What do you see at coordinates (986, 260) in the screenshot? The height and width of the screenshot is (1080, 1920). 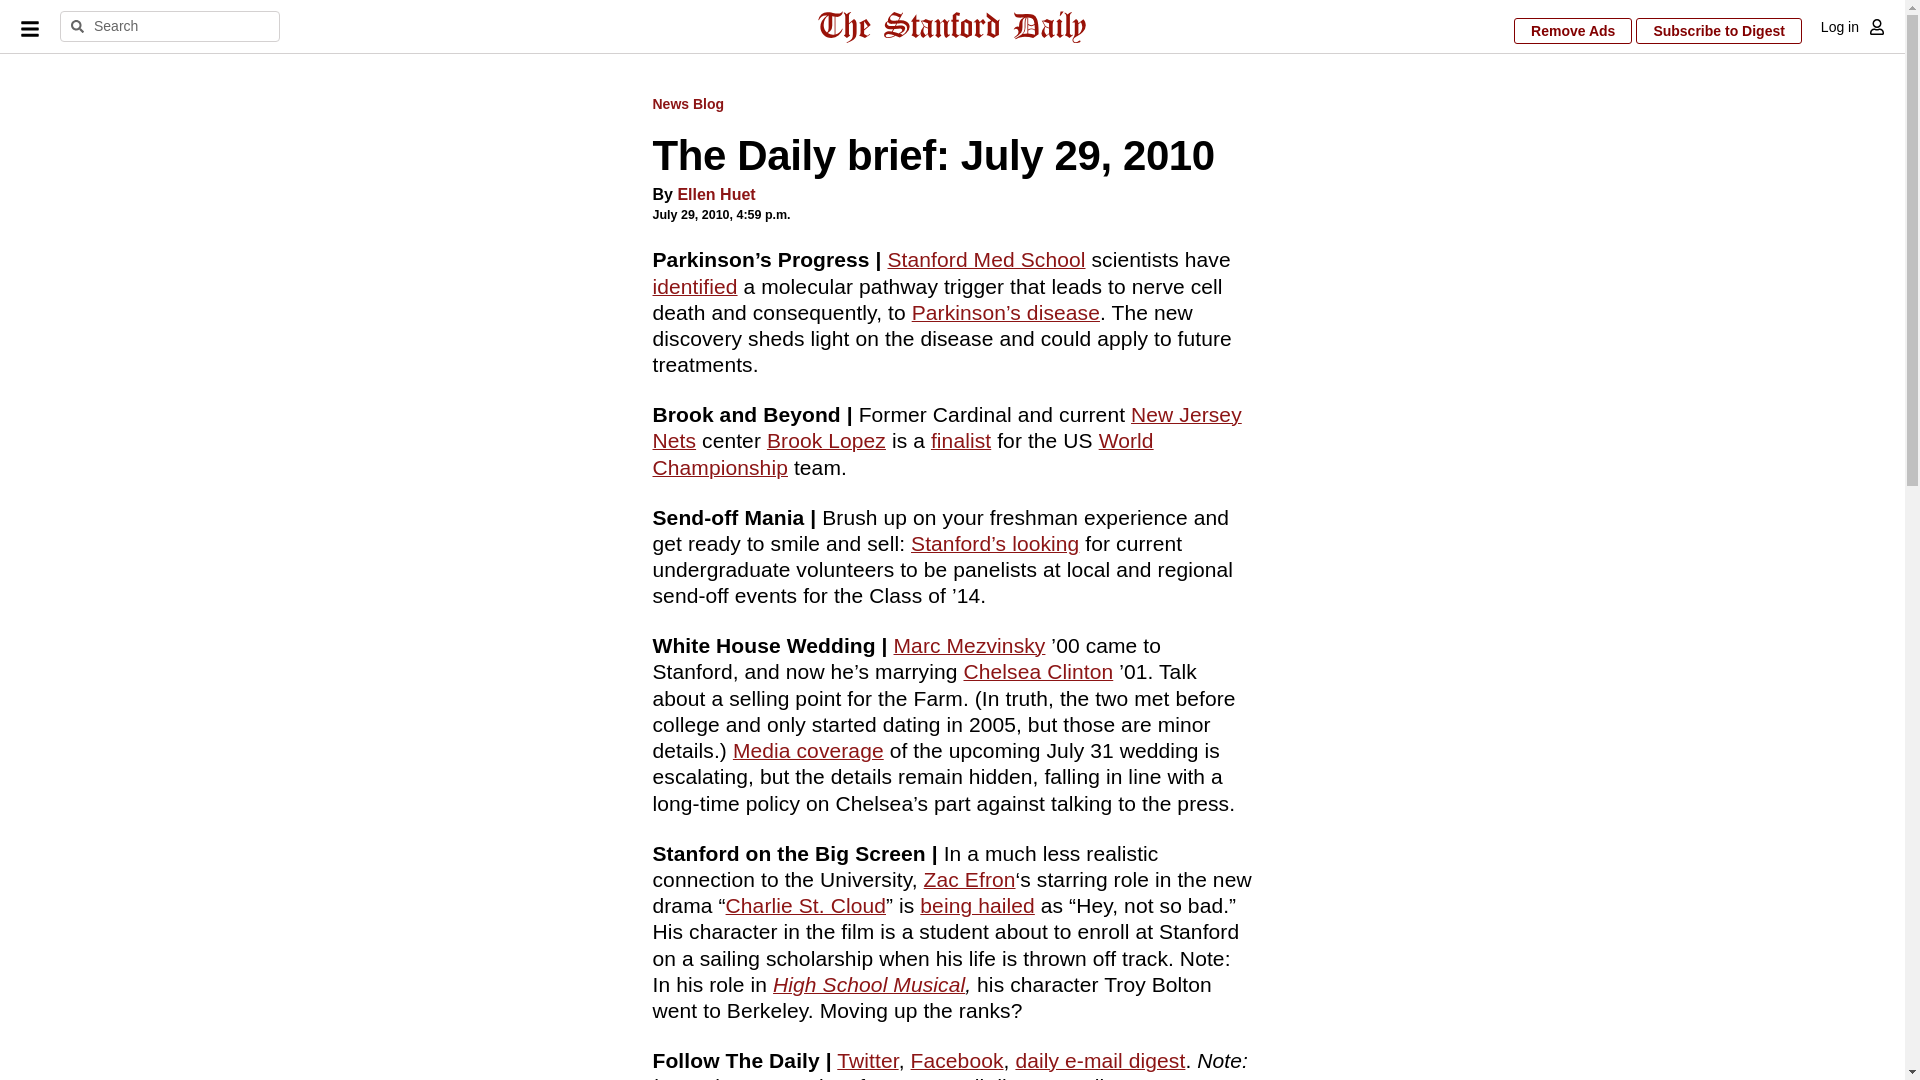 I see `Stanford Med School` at bounding box center [986, 260].